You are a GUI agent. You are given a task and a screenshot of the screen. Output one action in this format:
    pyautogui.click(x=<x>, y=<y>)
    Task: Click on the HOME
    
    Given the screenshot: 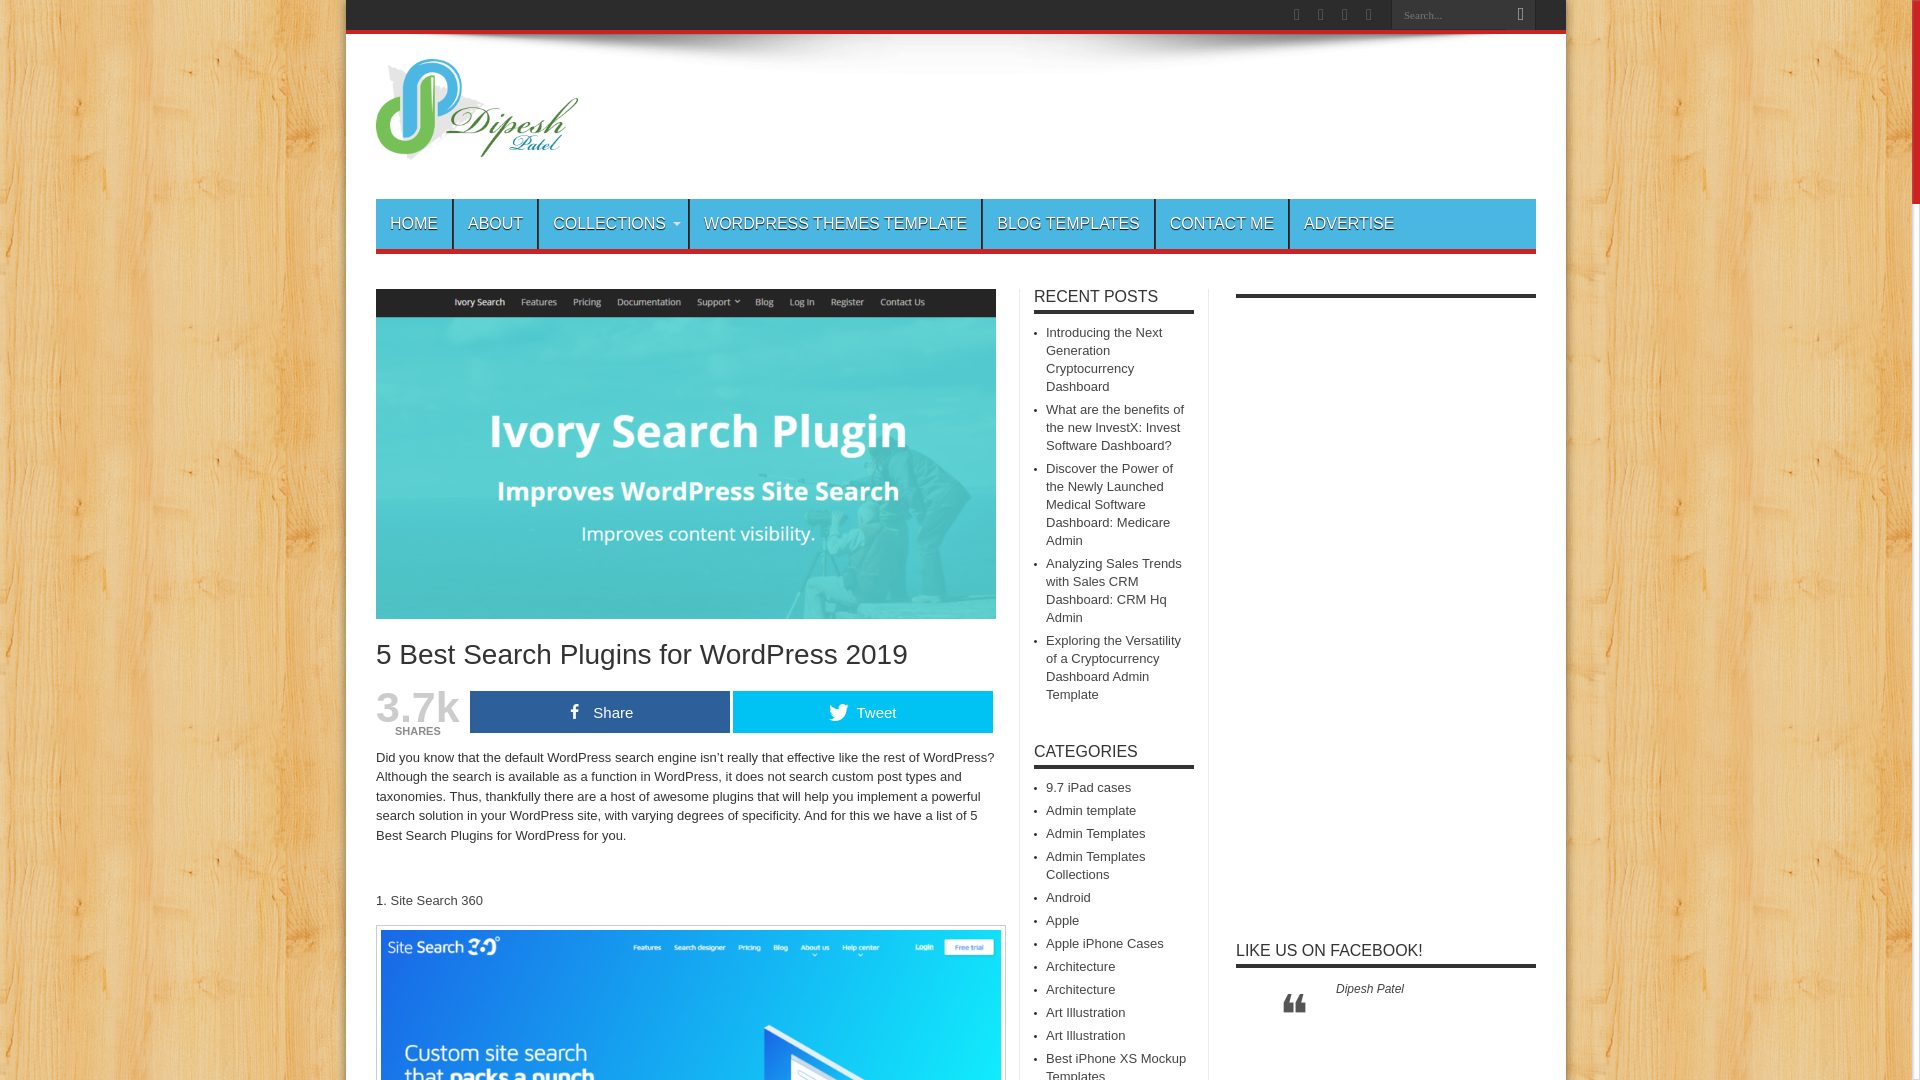 What is the action you would take?
    pyautogui.click(x=414, y=224)
    